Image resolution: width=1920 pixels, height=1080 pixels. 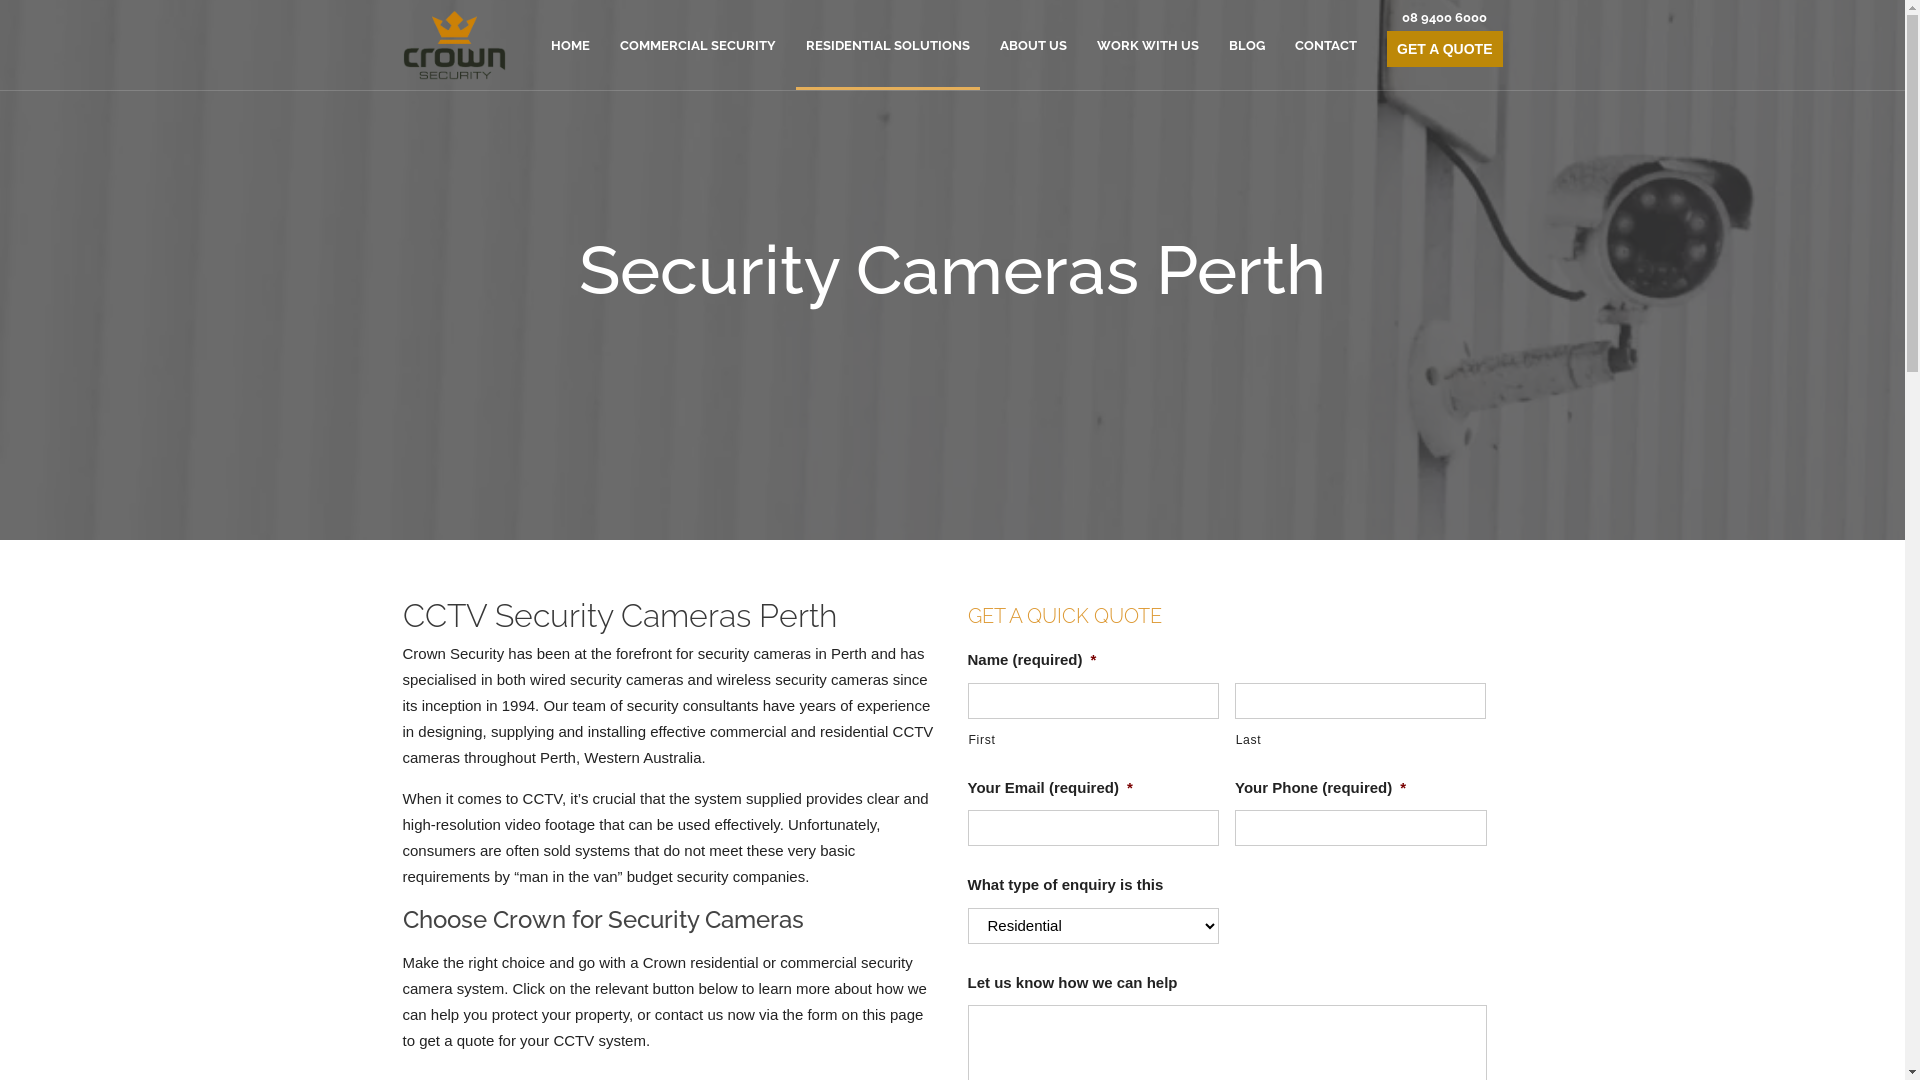 What do you see at coordinates (570, 46) in the screenshot?
I see `HOME` at bounding box center [570, 46].